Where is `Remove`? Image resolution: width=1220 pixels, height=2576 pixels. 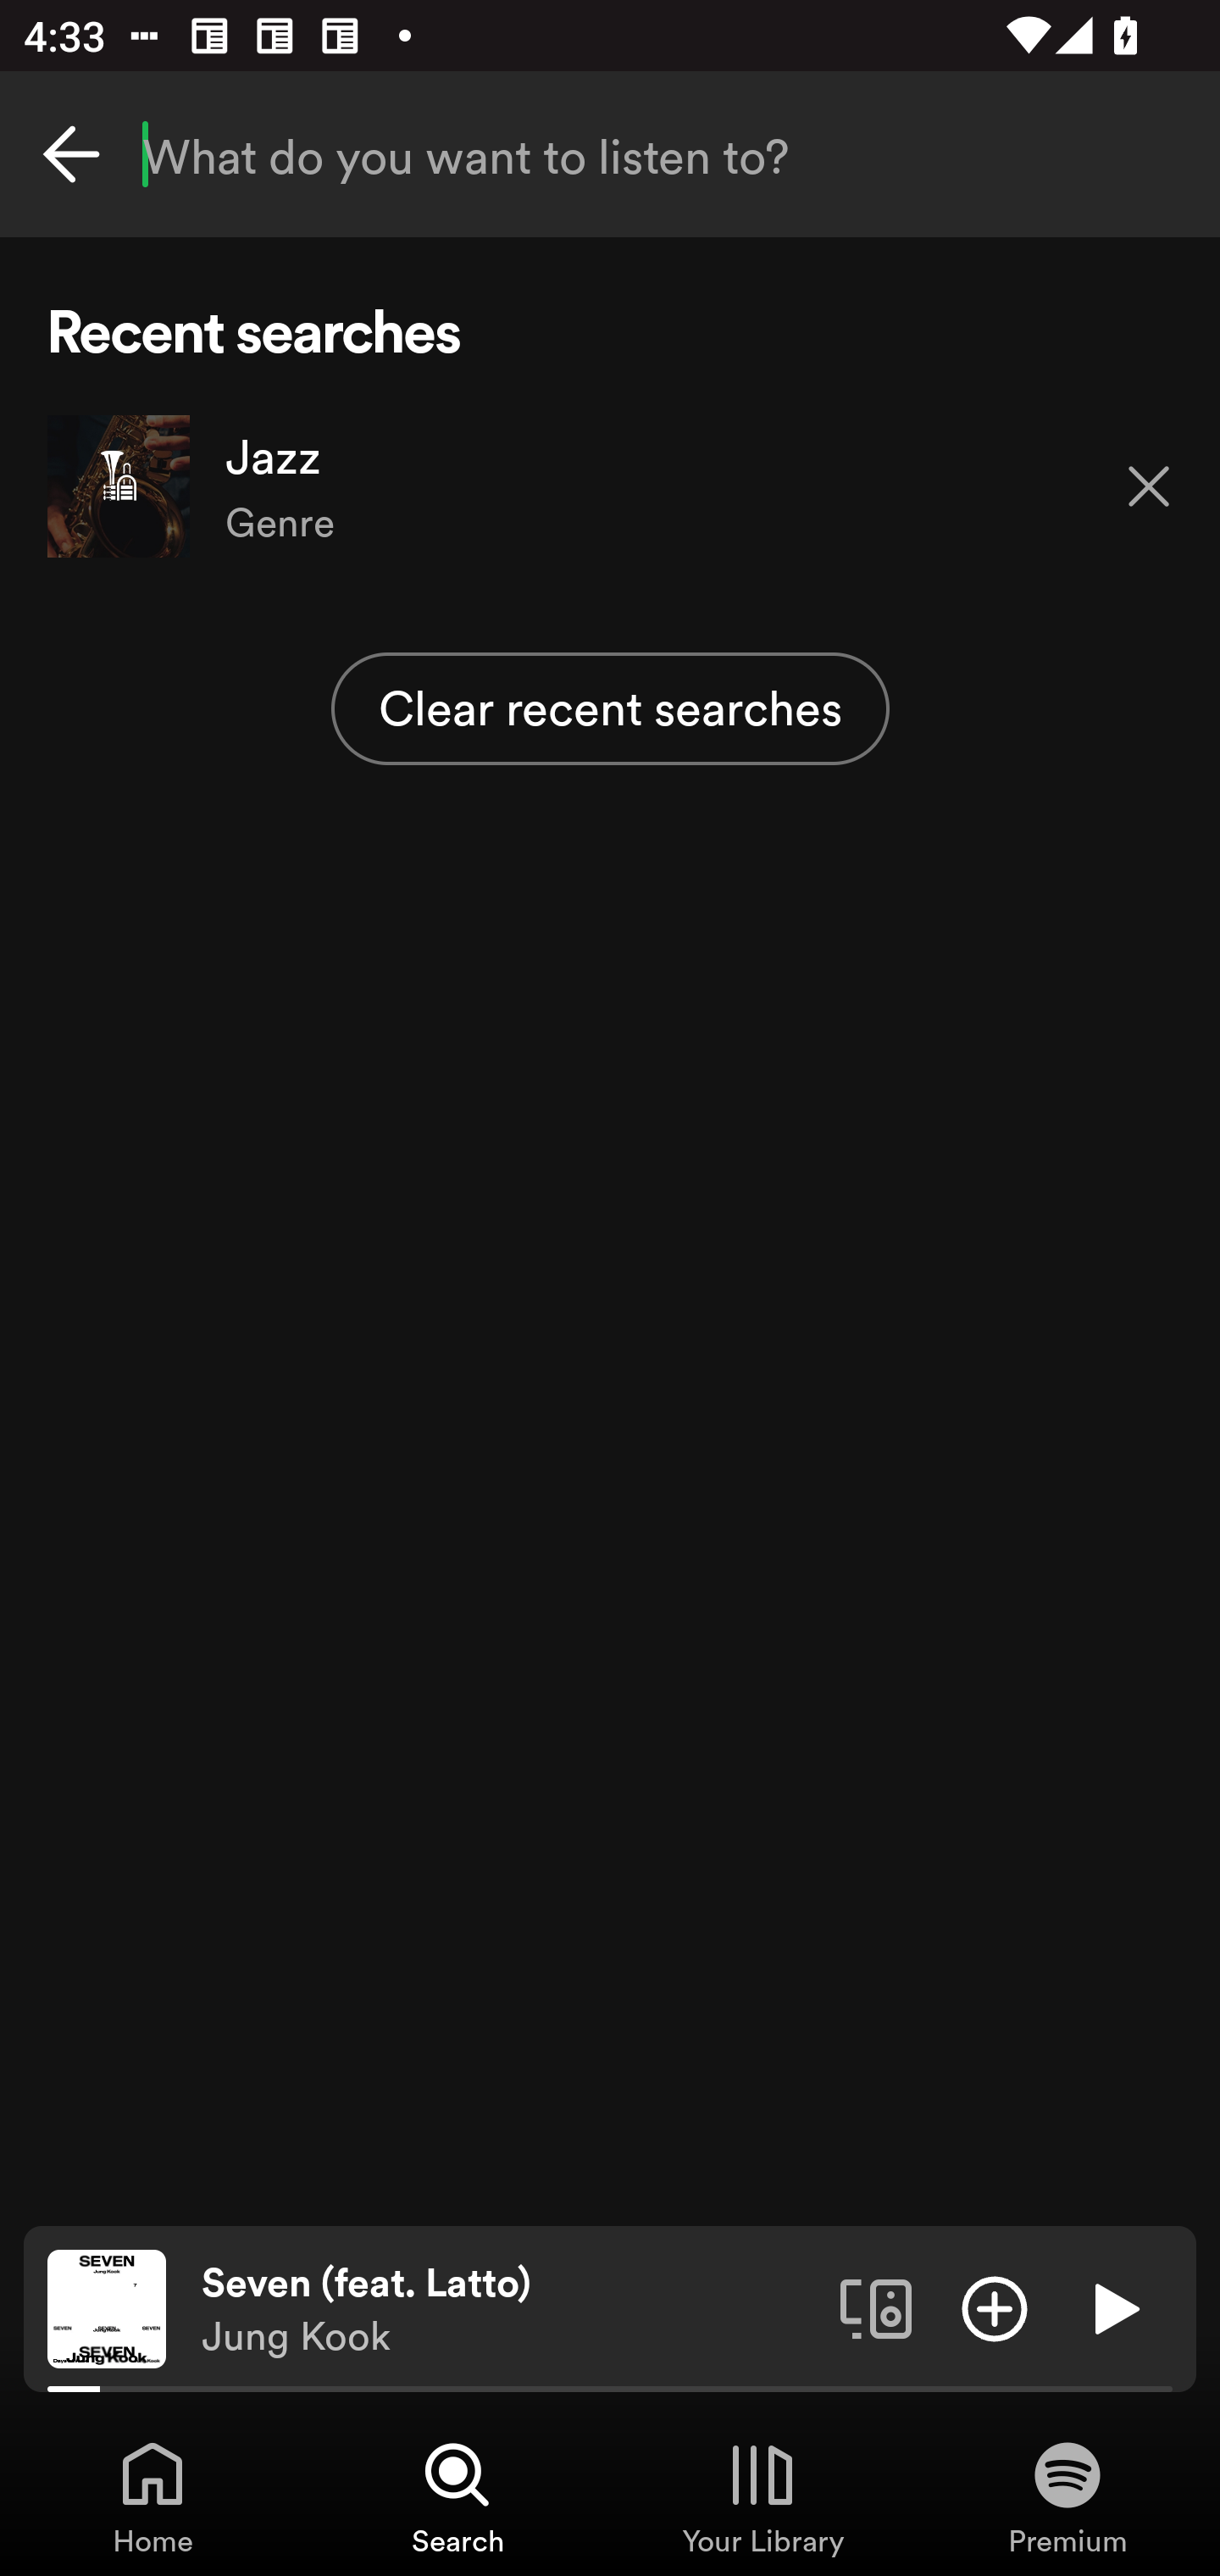
Remove is located at coordinates (1149, 485).